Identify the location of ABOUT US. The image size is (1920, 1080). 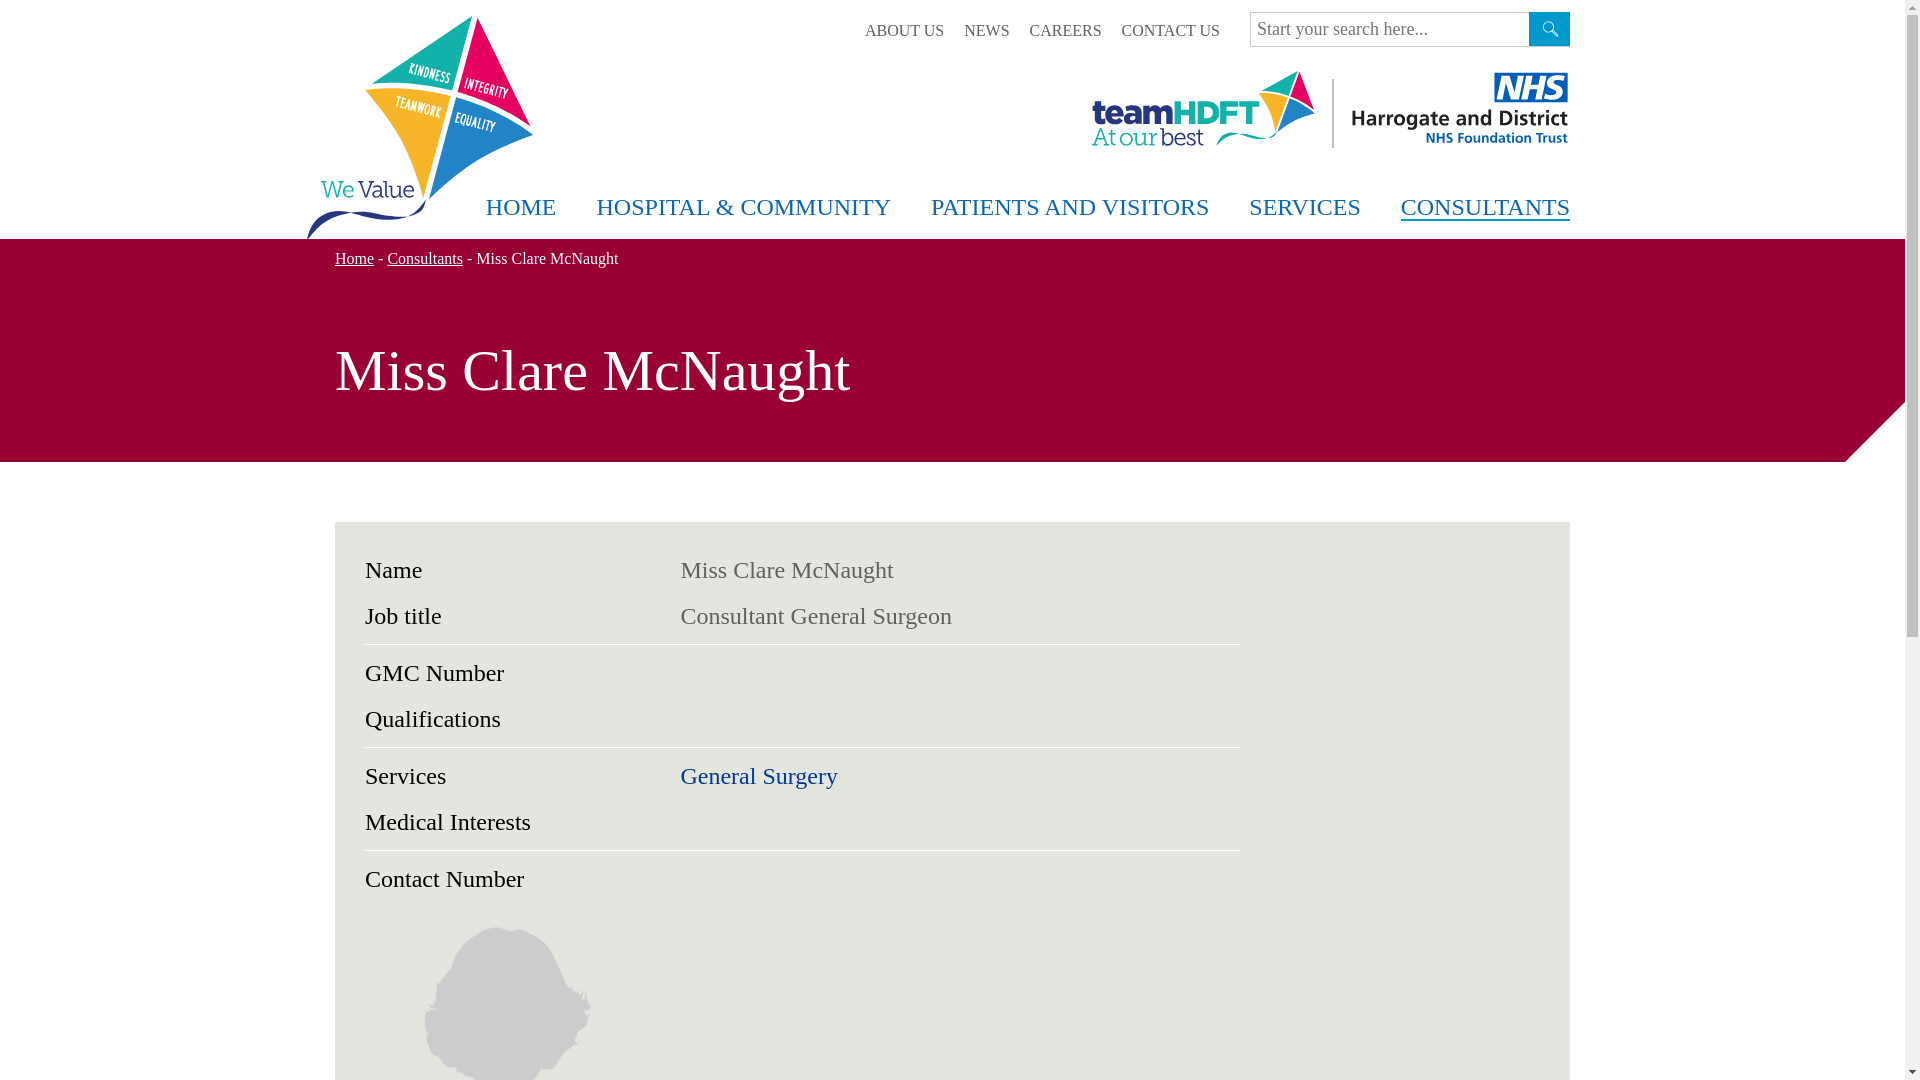
(904, 30).